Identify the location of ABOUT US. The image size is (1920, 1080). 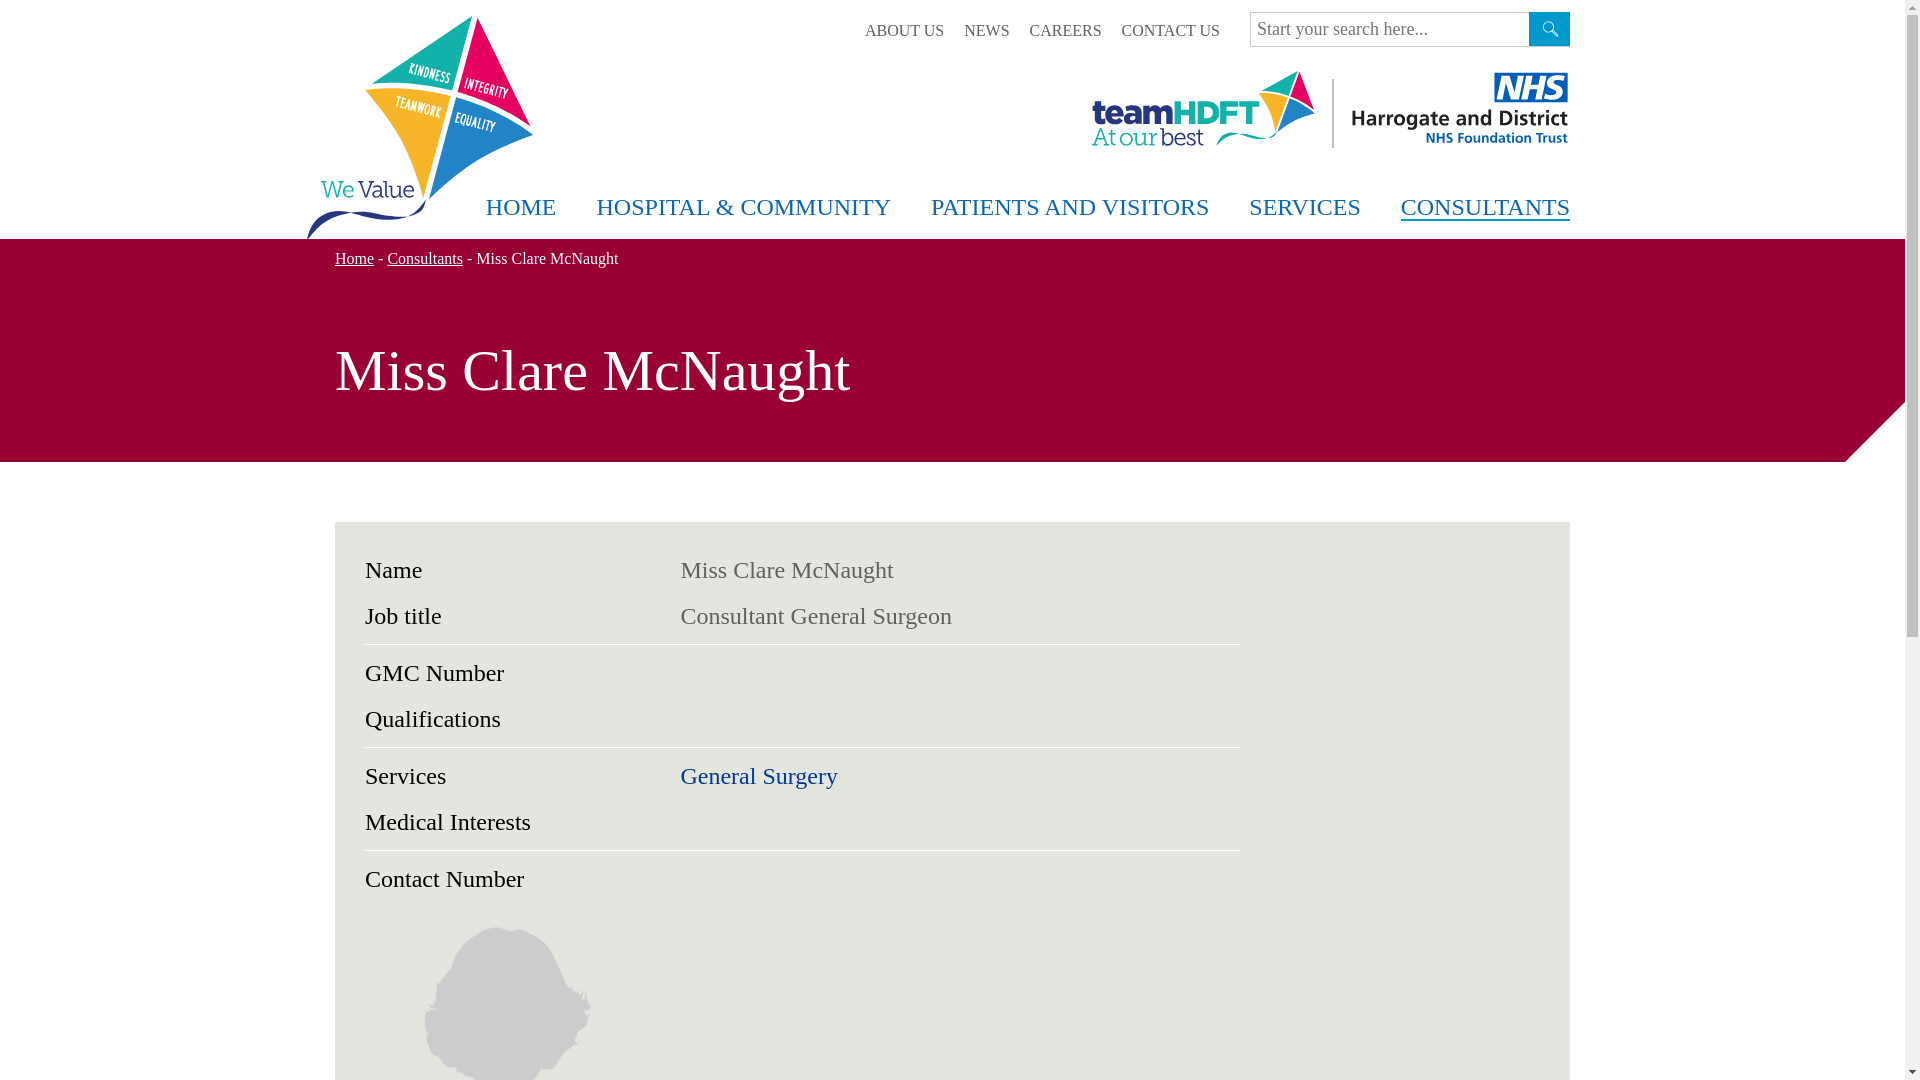
(904, 30).